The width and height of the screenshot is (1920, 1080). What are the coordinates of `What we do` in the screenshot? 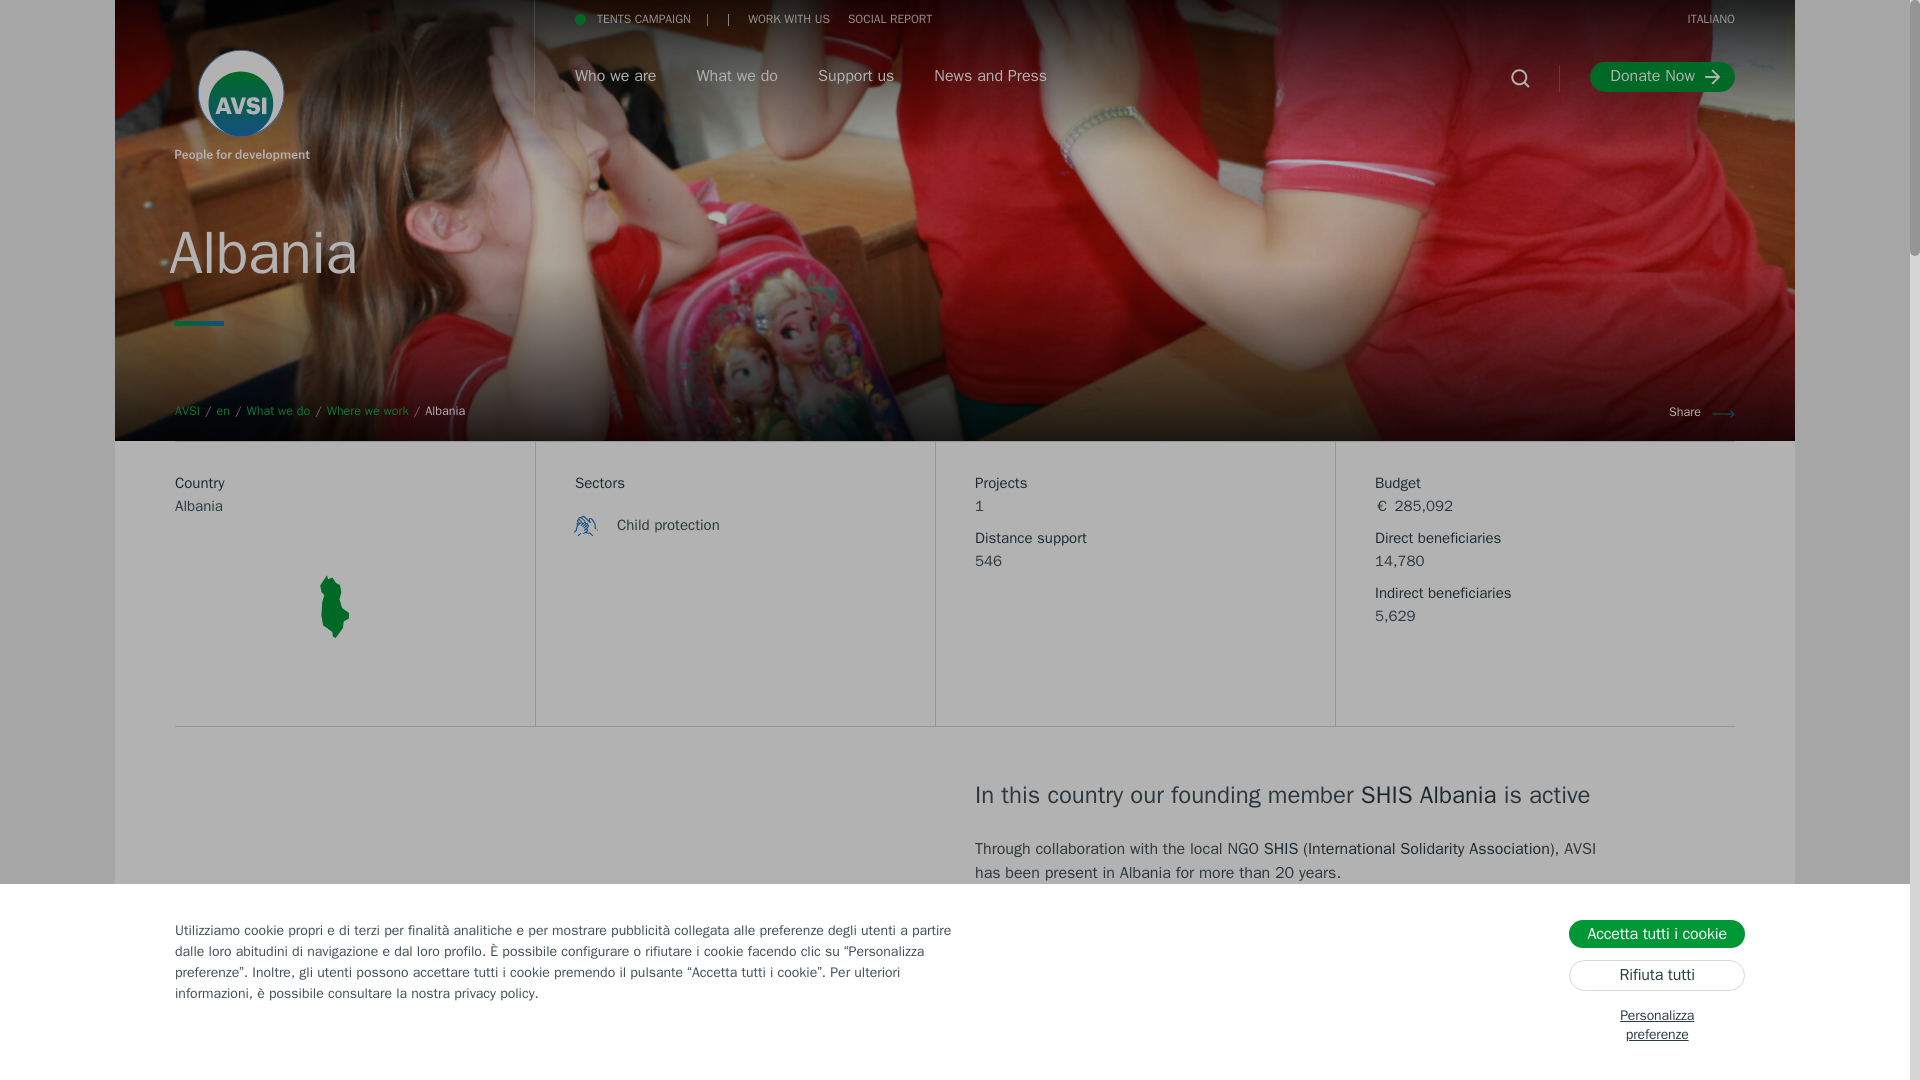 It's located at (277, 409).